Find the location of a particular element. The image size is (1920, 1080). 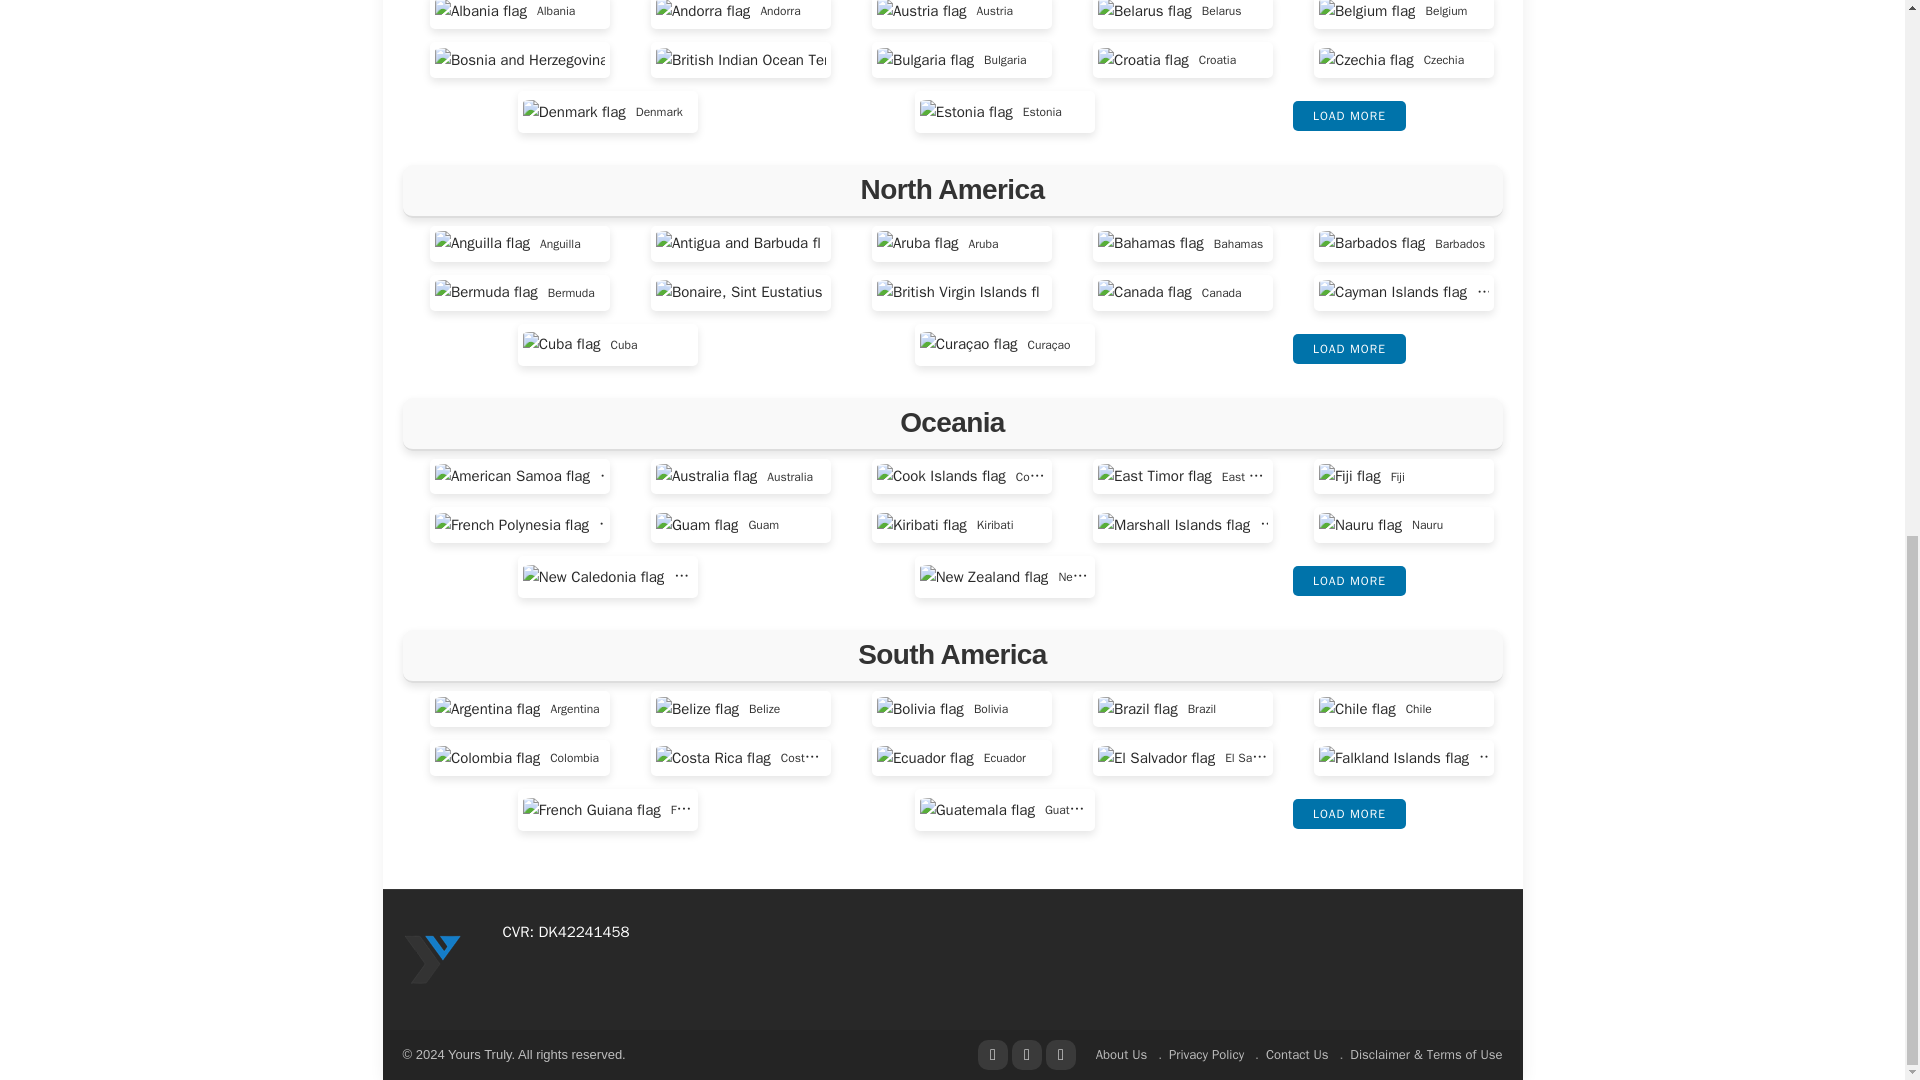

Yours Truly is located at coordinates (432, 958).